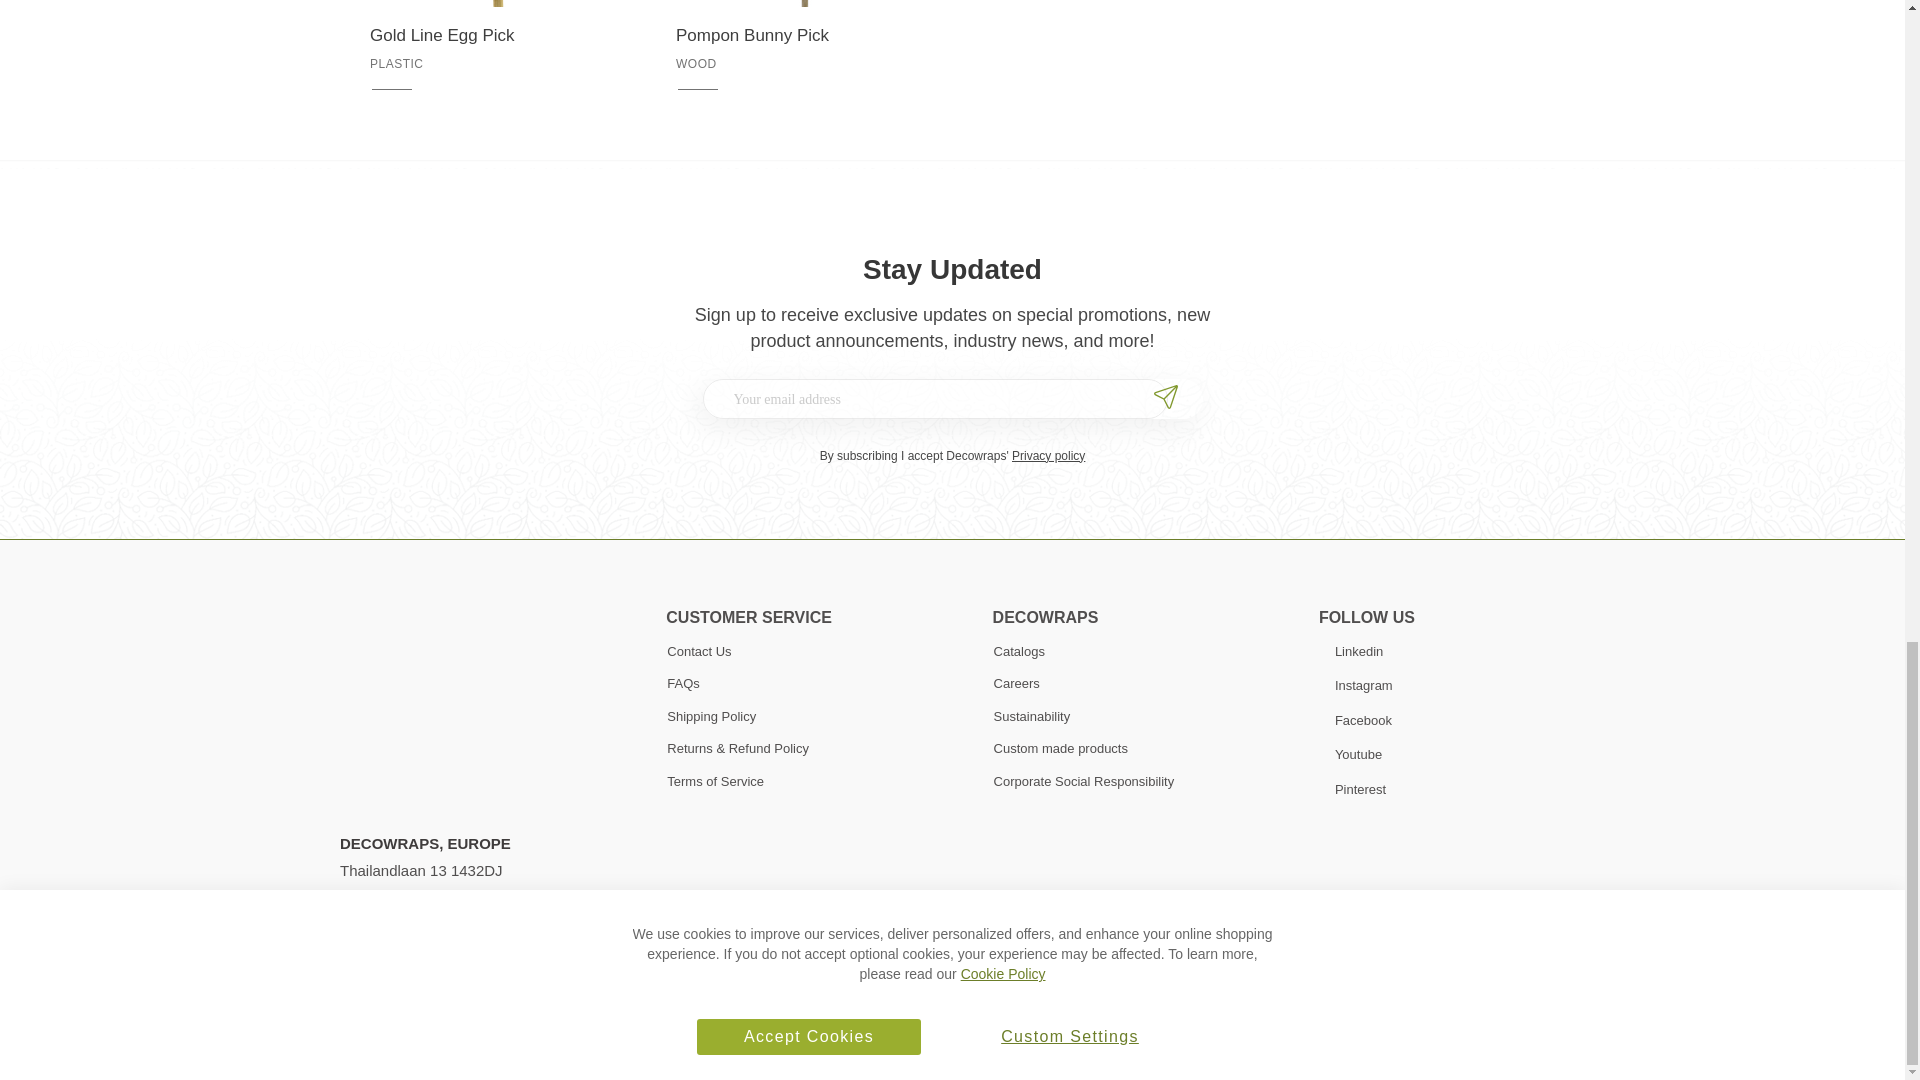 This screenshot has width=1920, height=1080. What do you see at coordinates (1015, 1047) in the screenshot?
I see `Uzer` at bounding box center [1015, 1047].